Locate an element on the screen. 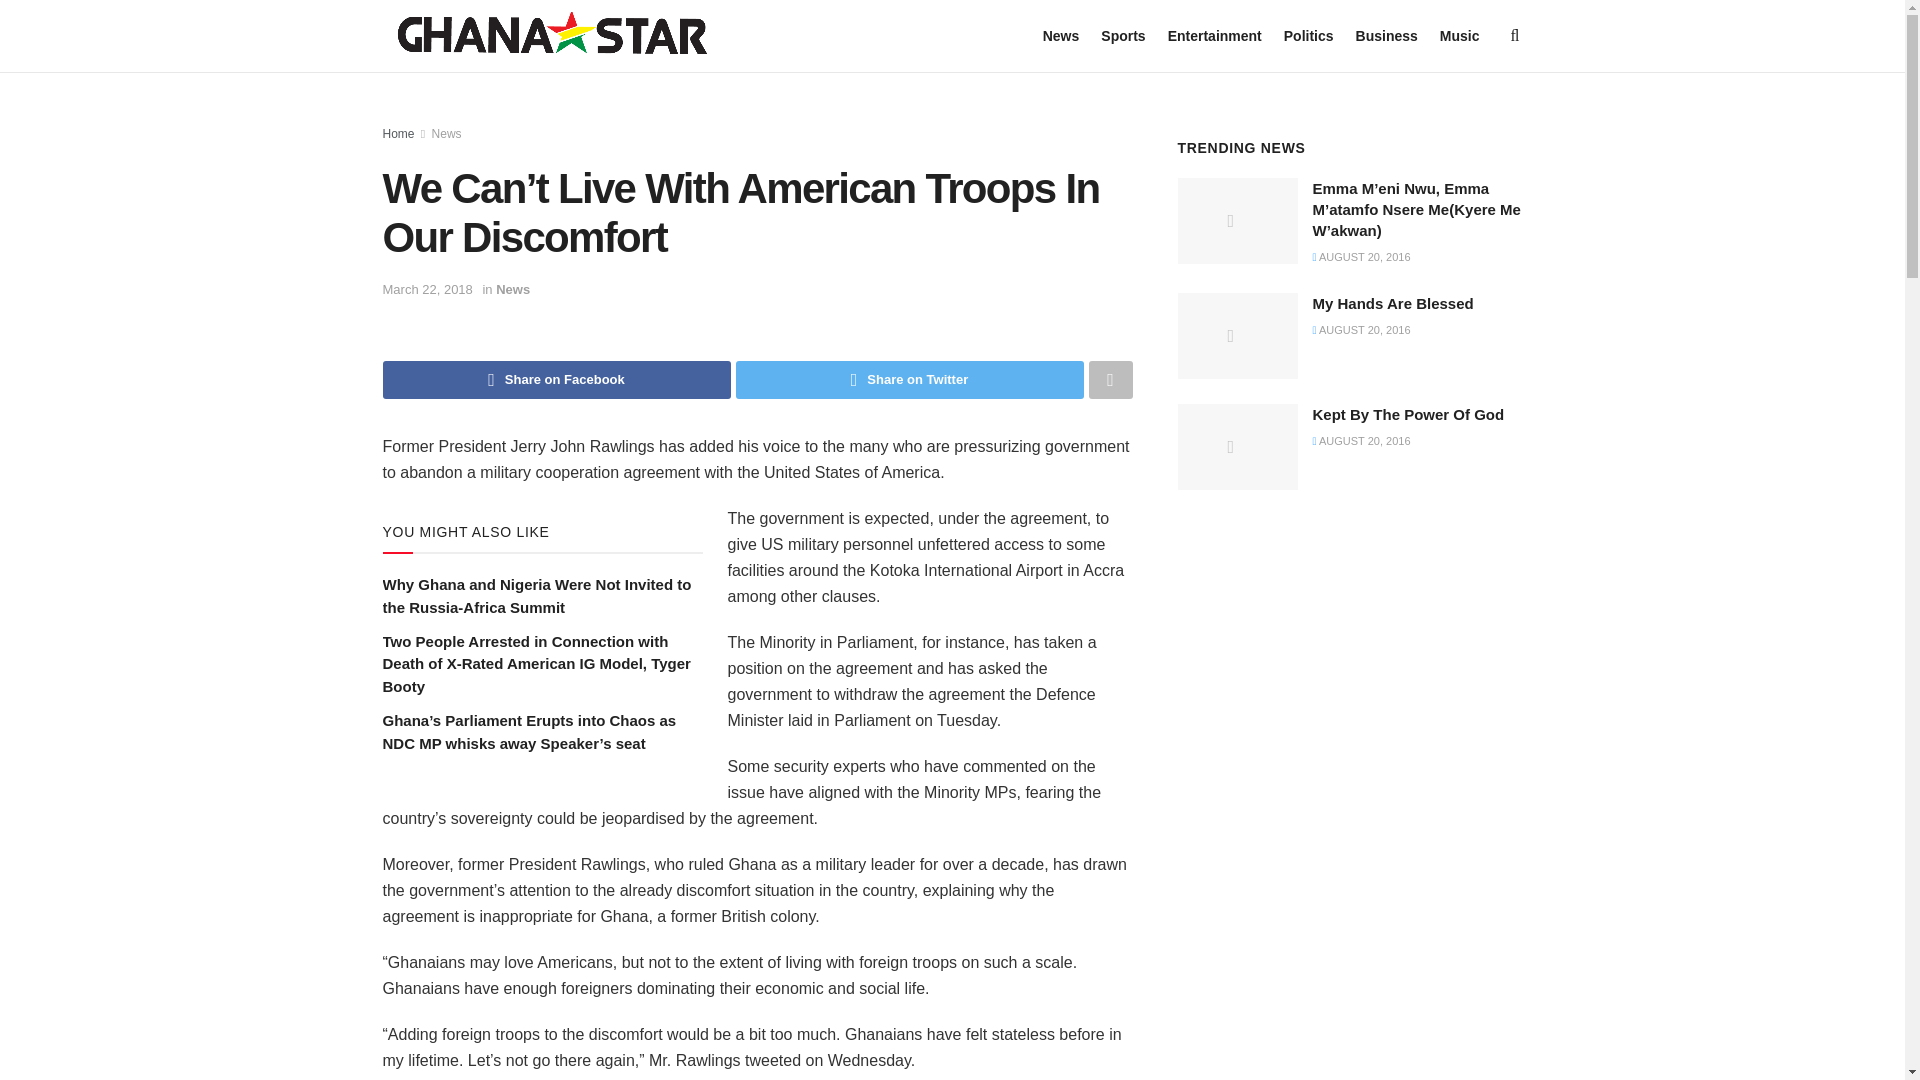 This screenshot has width=1920, height=1080. News is located at coordinates (512, 289).